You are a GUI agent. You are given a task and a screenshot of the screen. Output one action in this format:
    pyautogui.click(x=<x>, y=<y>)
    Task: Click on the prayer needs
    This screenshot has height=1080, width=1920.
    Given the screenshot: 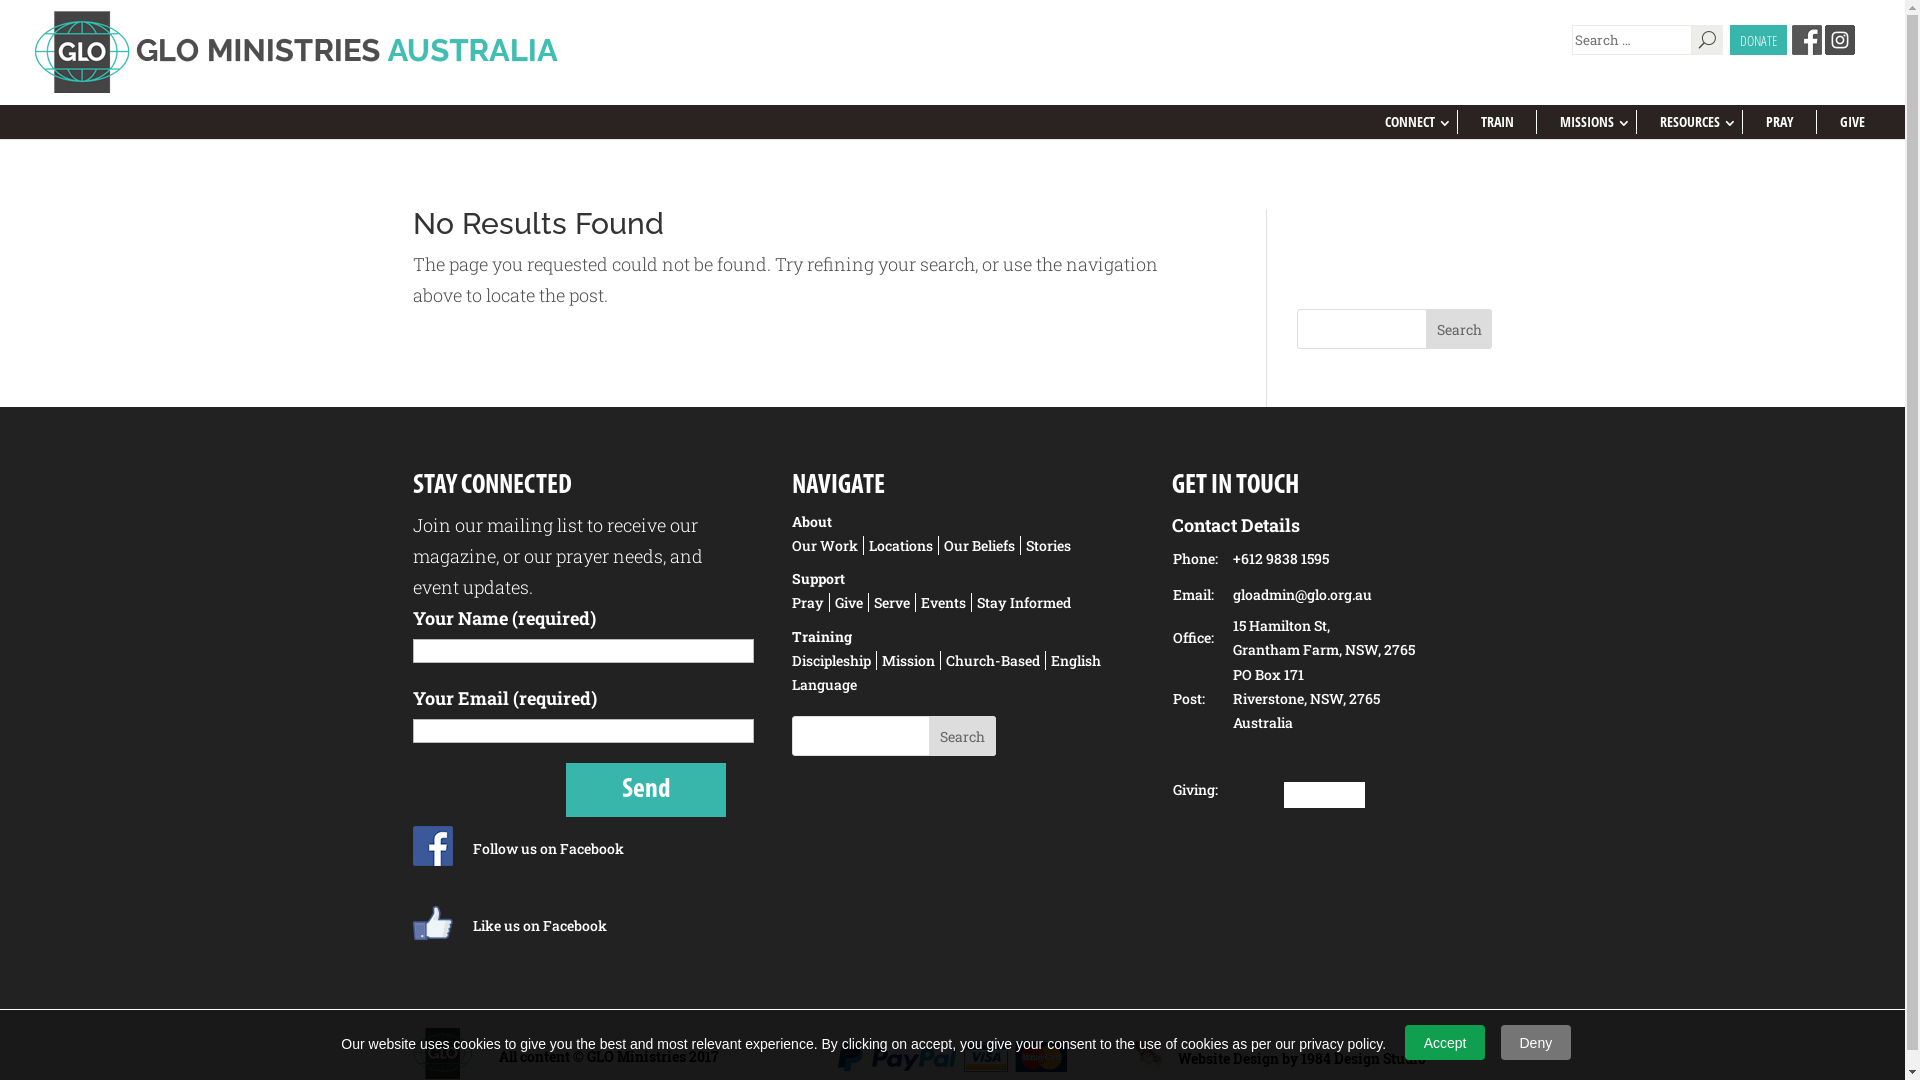 What is the action you would take?
    pyautogui.click(x=610, y=556)
    